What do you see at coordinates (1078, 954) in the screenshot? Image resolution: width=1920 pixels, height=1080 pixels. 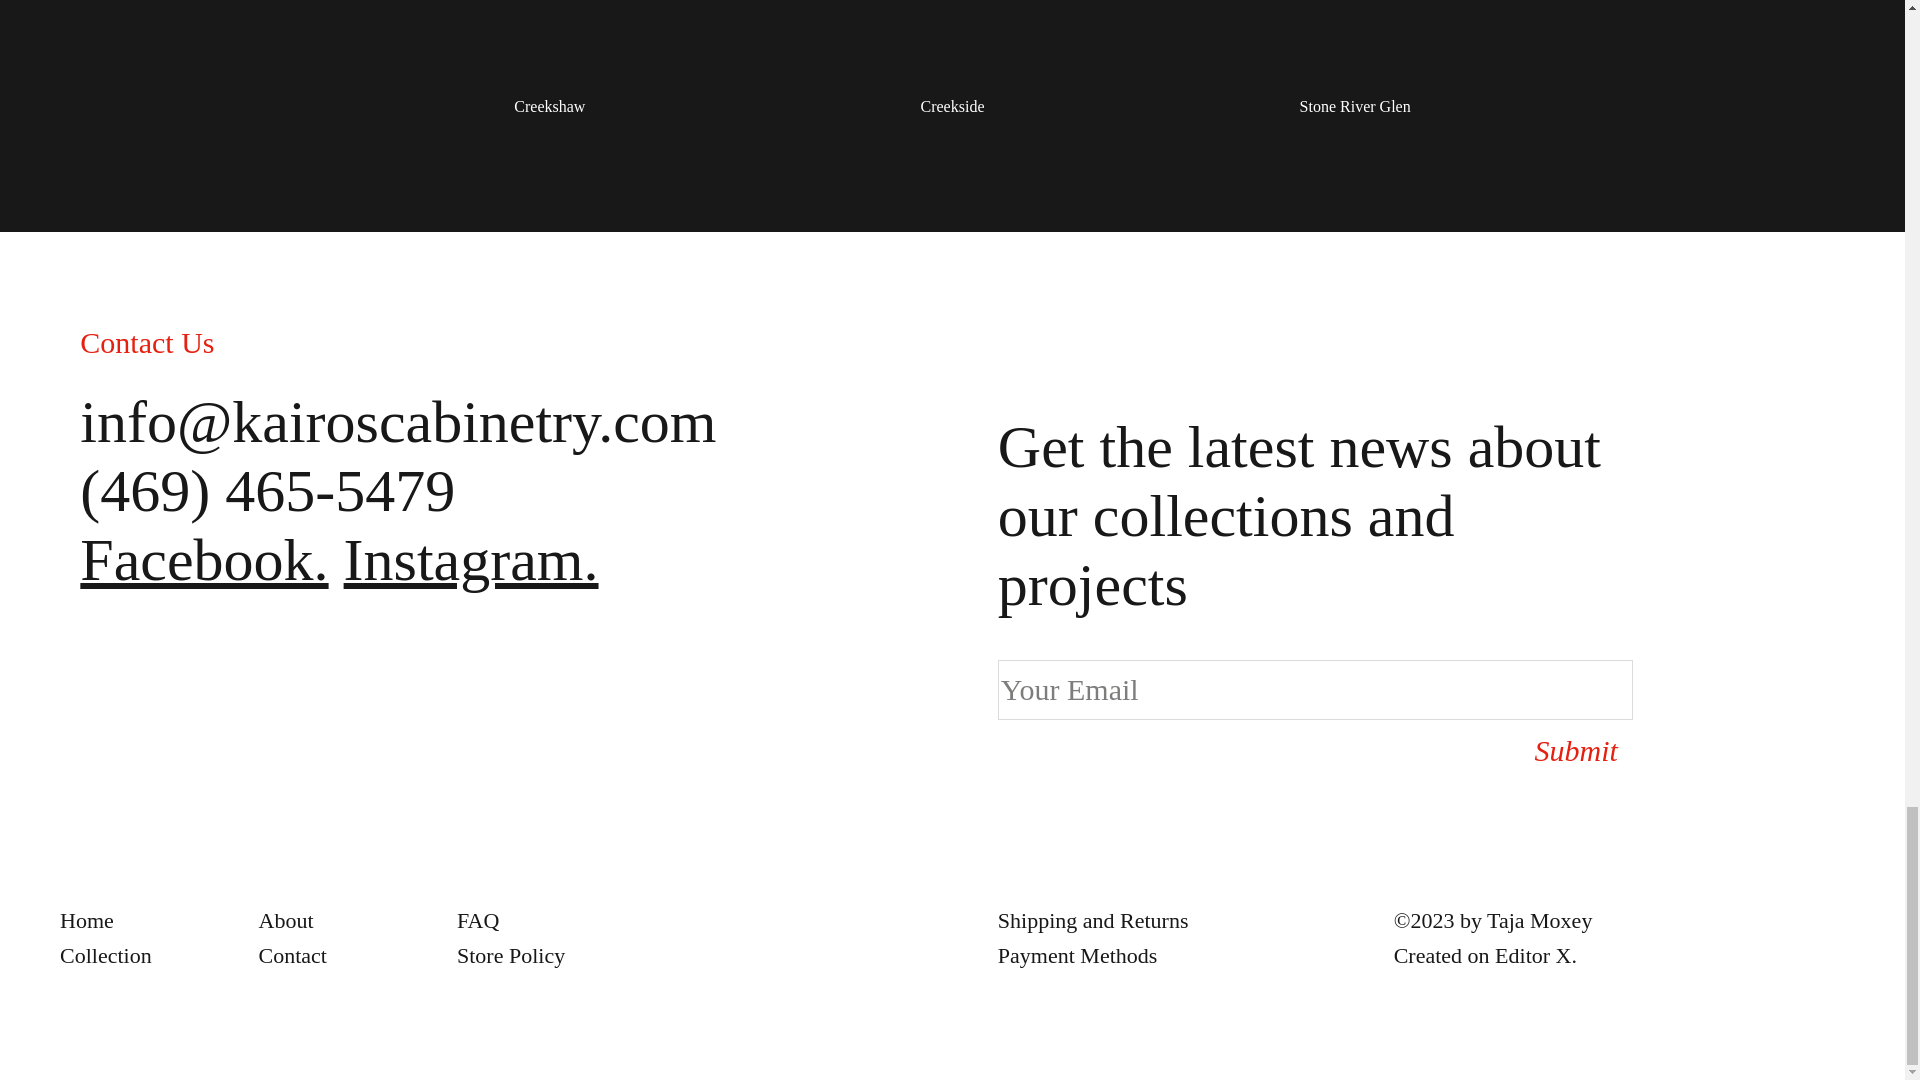 I see `Payment Methods` at bounding box center [1078, 954].